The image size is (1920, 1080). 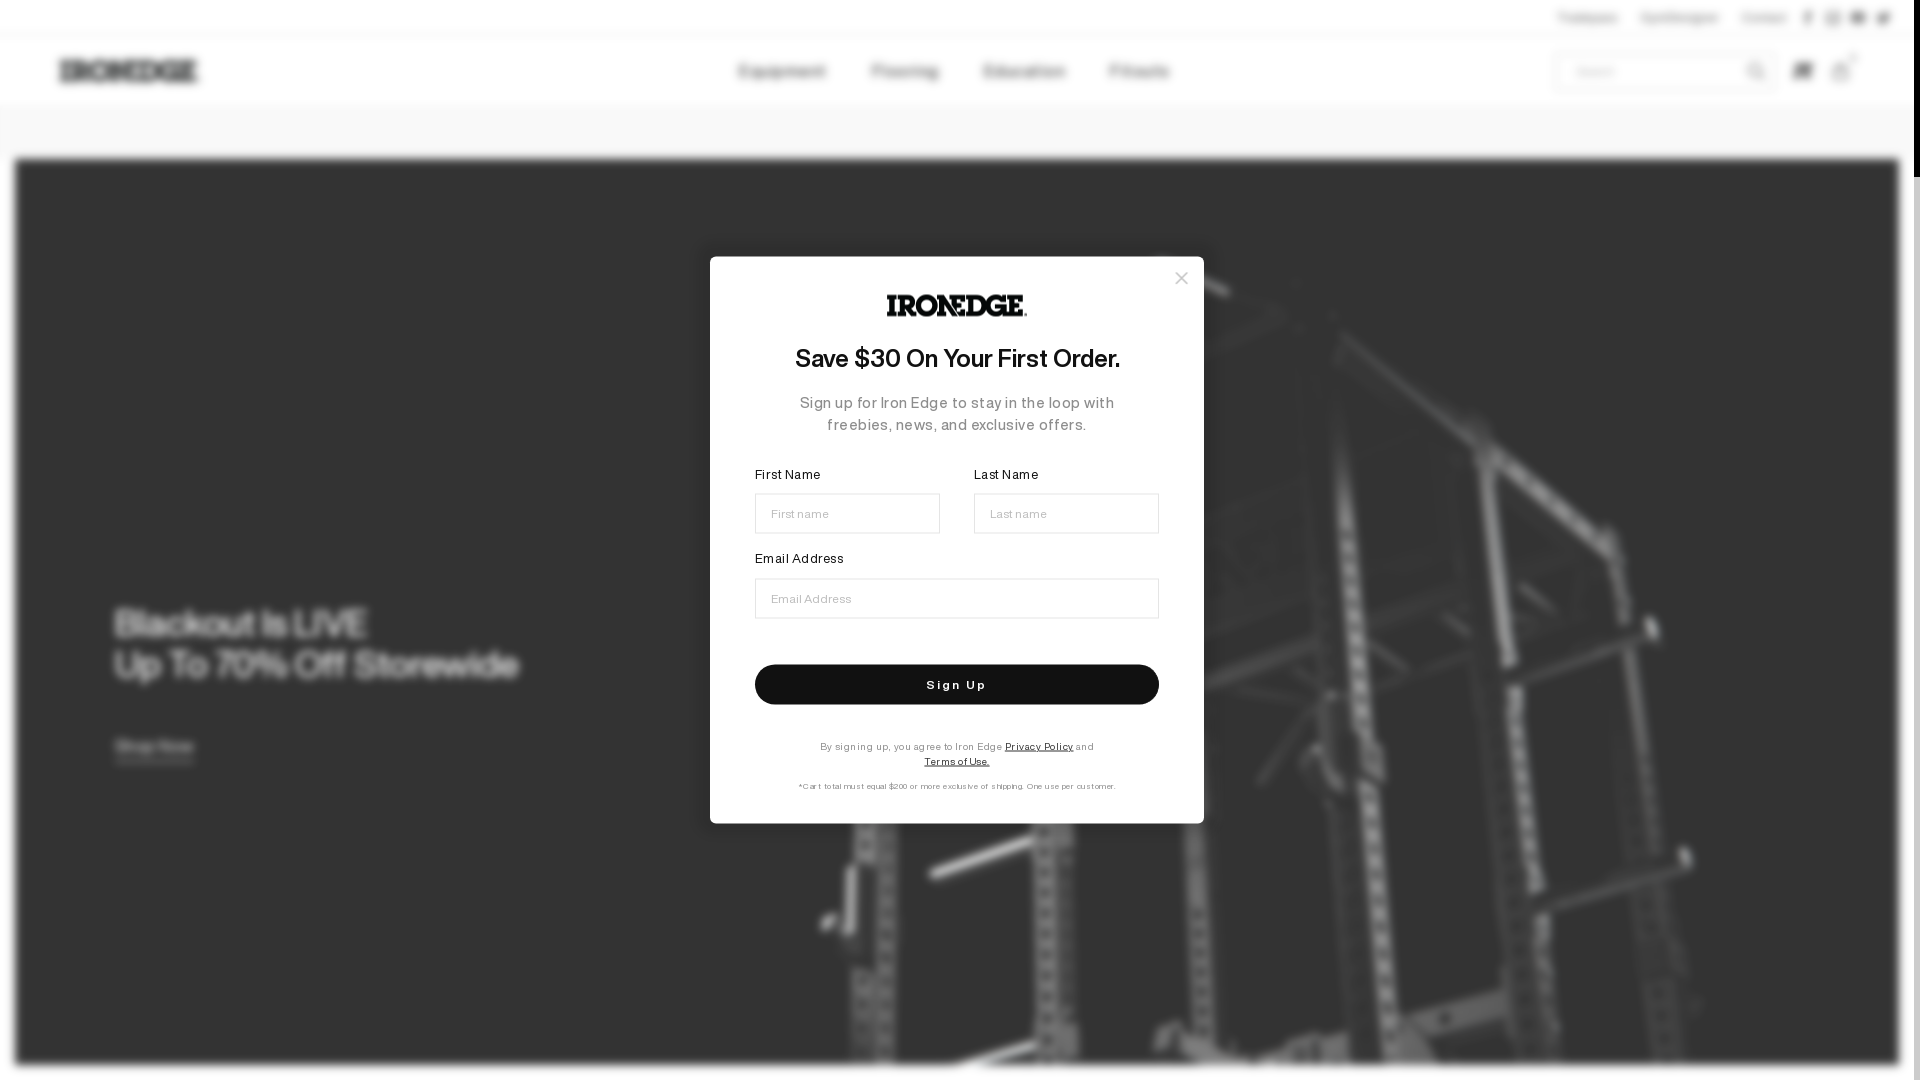 What do you see at coordinates (1858, 18) in the screenshot?
I see `youtube` at bounding box center [1858, 18].